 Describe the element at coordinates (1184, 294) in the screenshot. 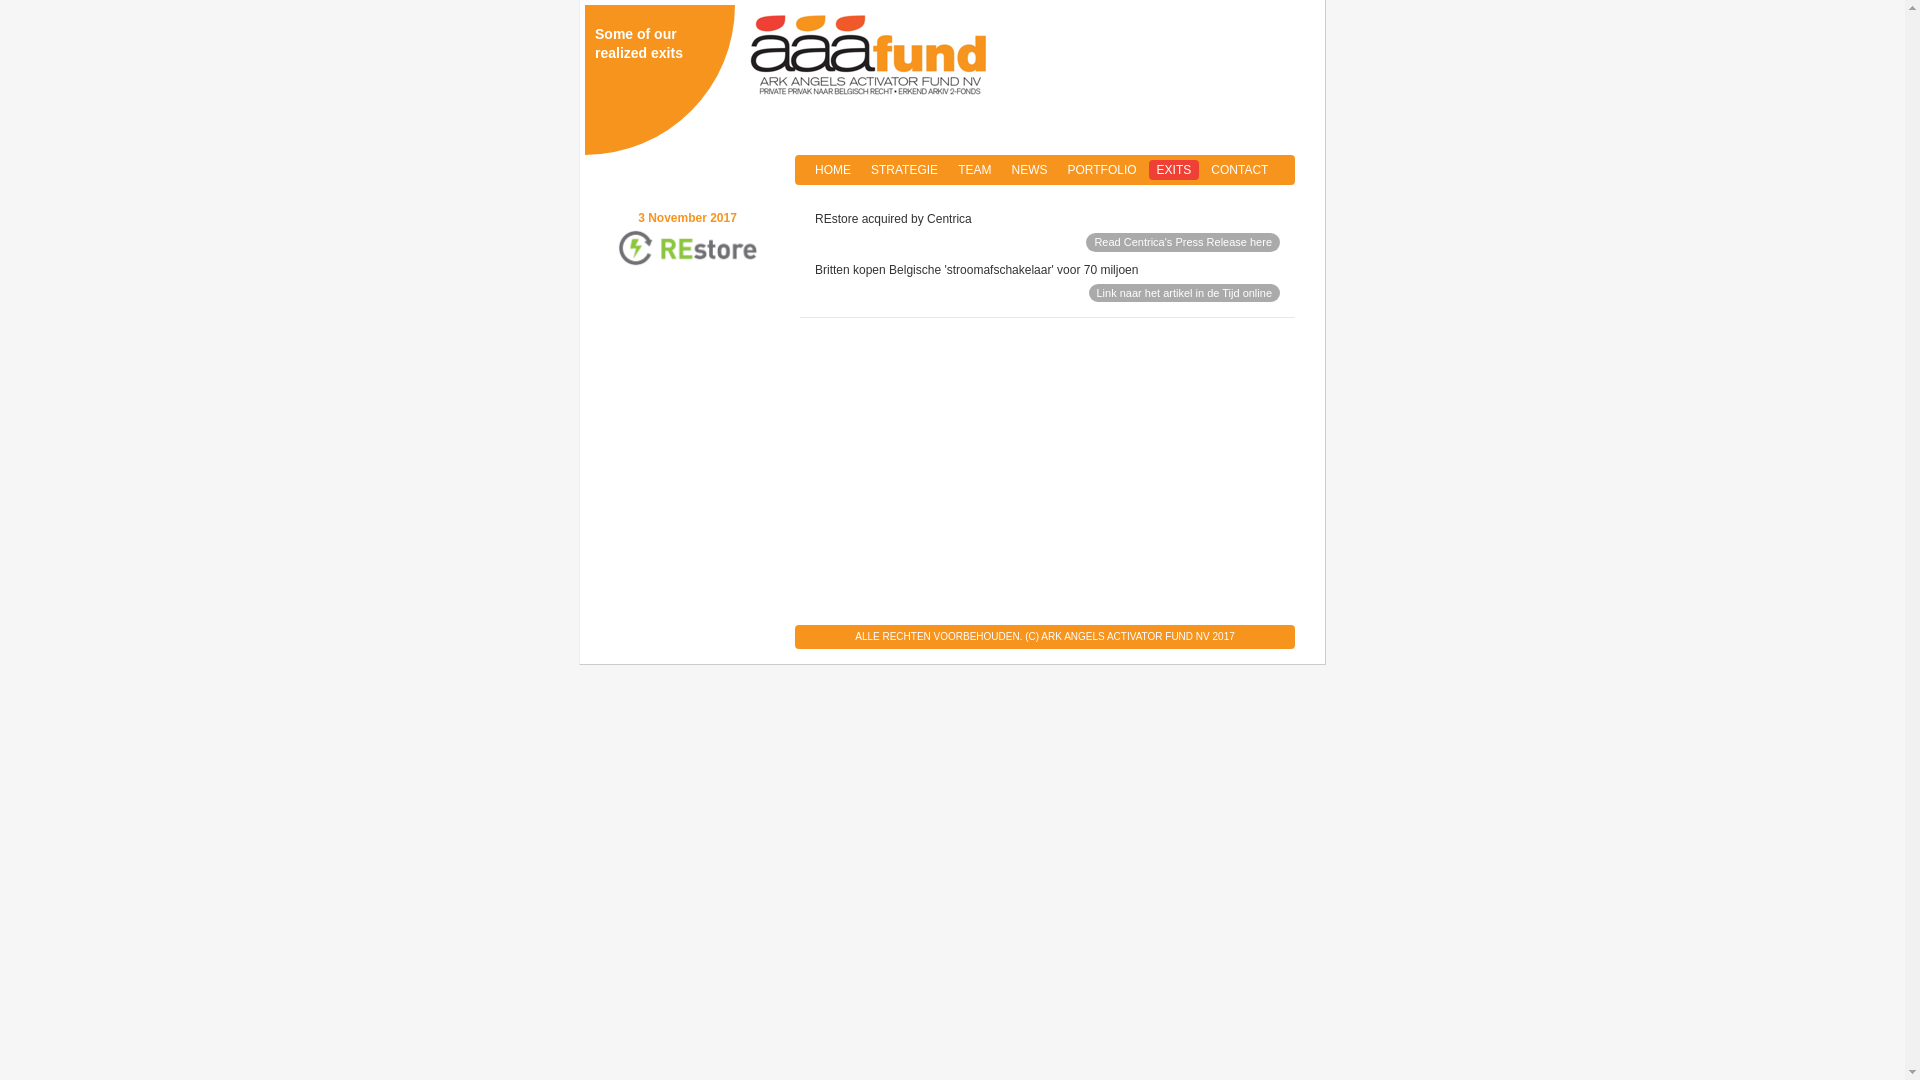

I see `Link naar het artikel in de Tijd online` at that location.